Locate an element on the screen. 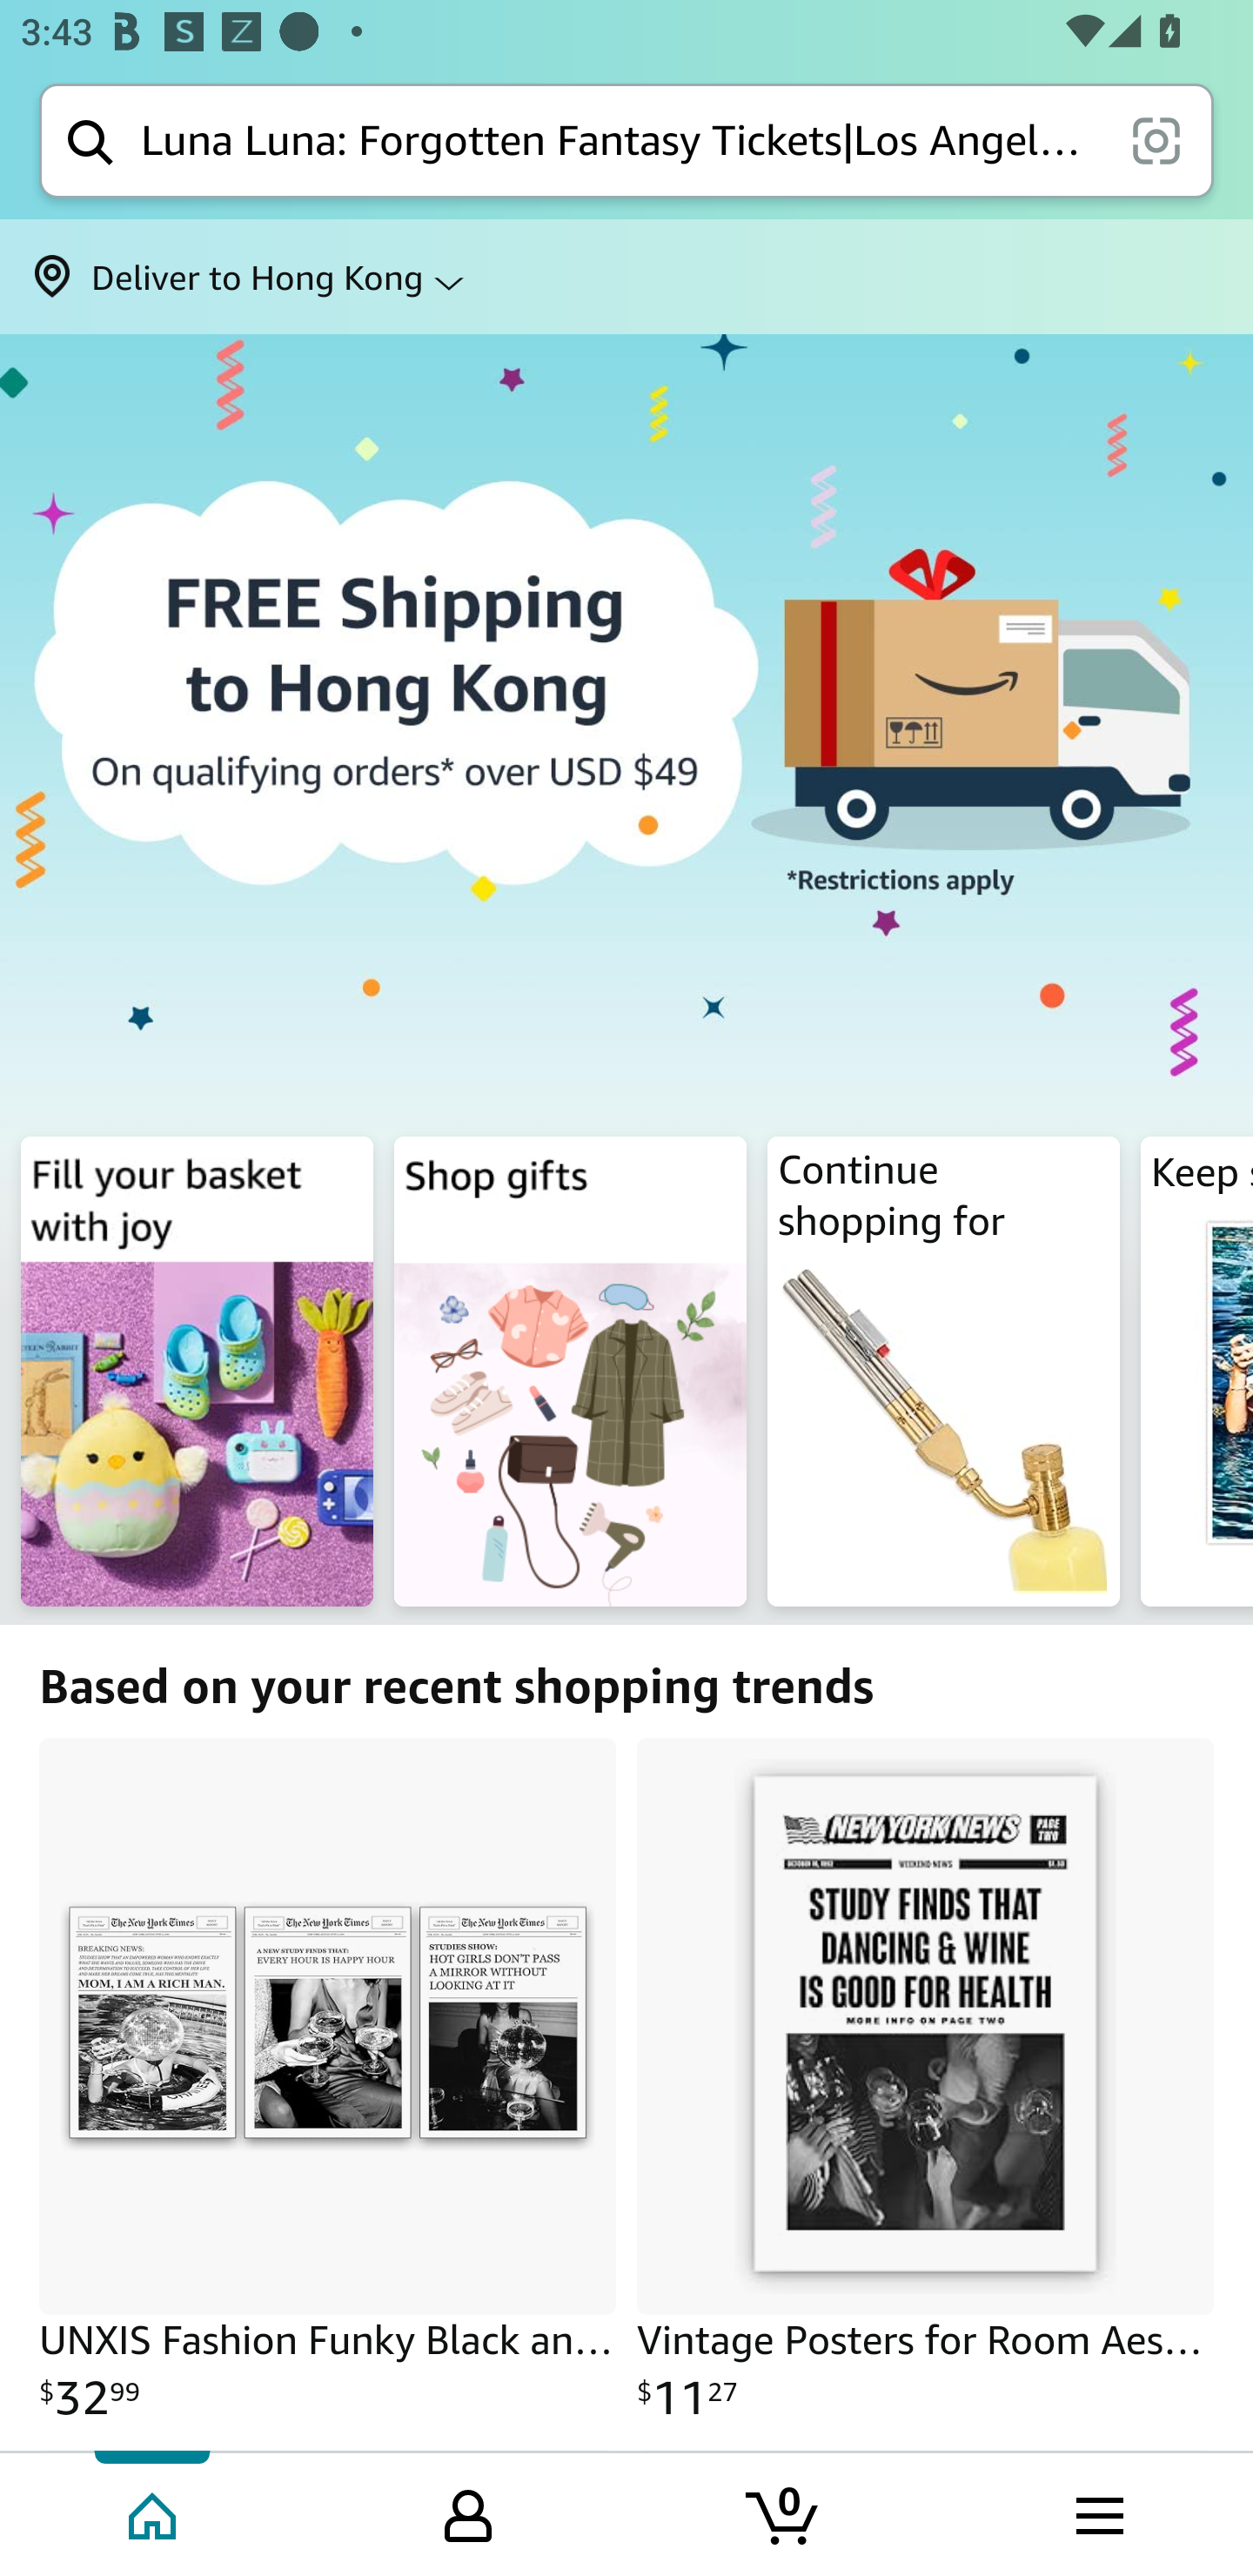  Home Tab 1 of 4 is located at coordinates (155, 2512).